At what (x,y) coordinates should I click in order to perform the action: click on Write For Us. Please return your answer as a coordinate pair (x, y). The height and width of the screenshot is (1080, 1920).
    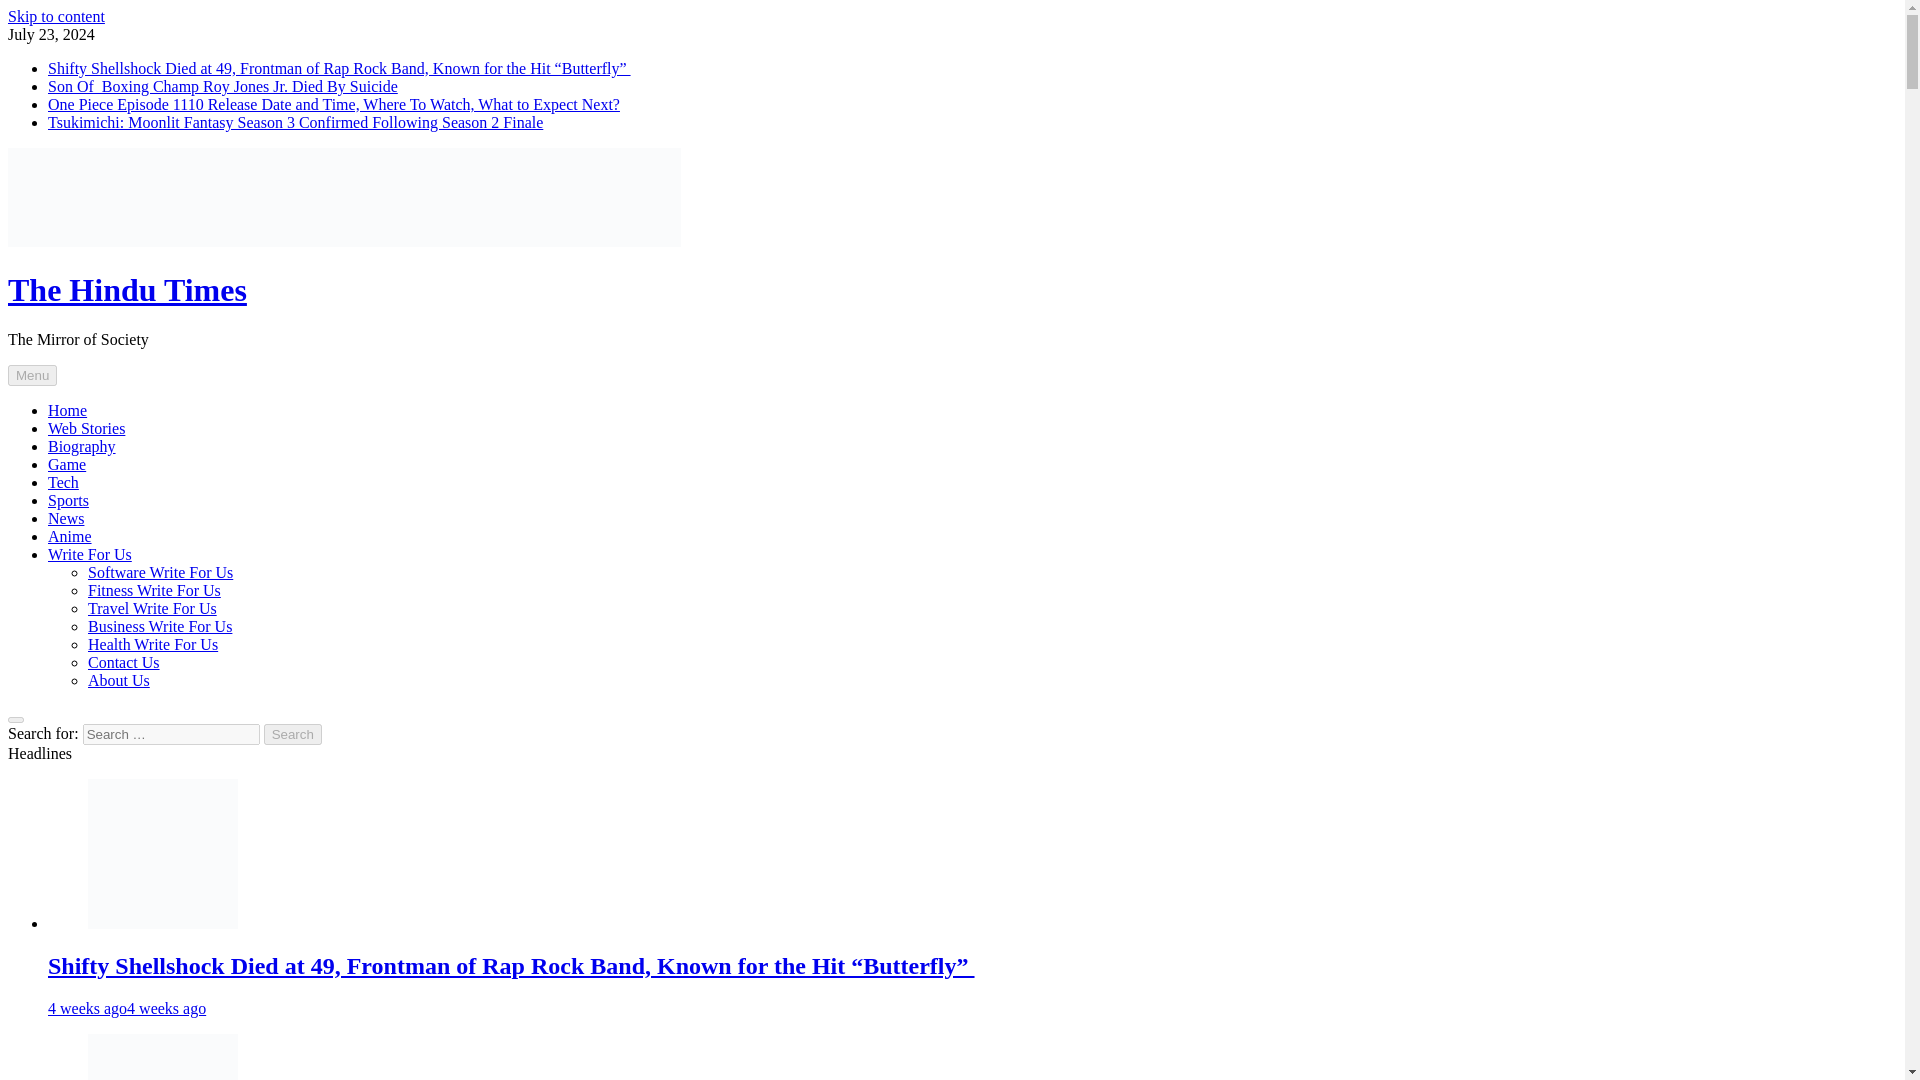
    Looking at the image, I should click on (90, 554).